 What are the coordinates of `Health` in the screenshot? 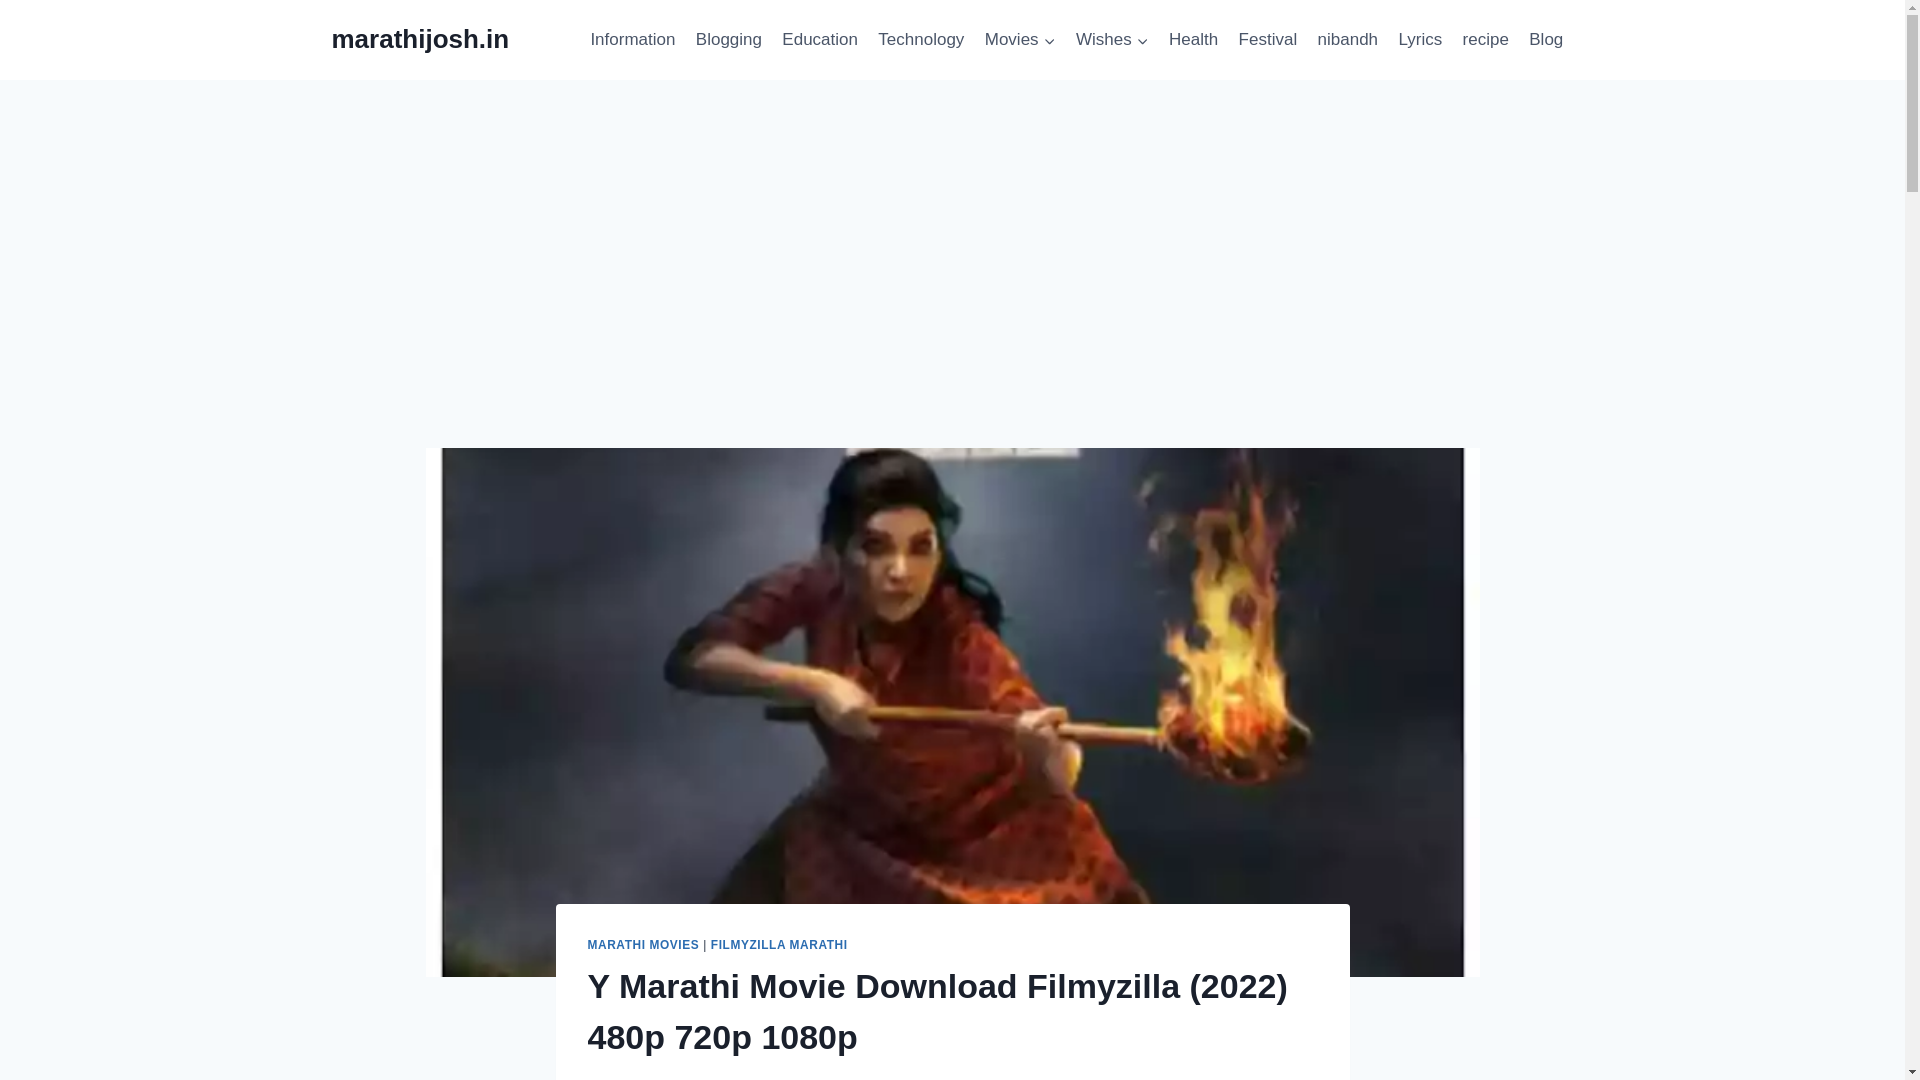 It's located at (1194, 40).